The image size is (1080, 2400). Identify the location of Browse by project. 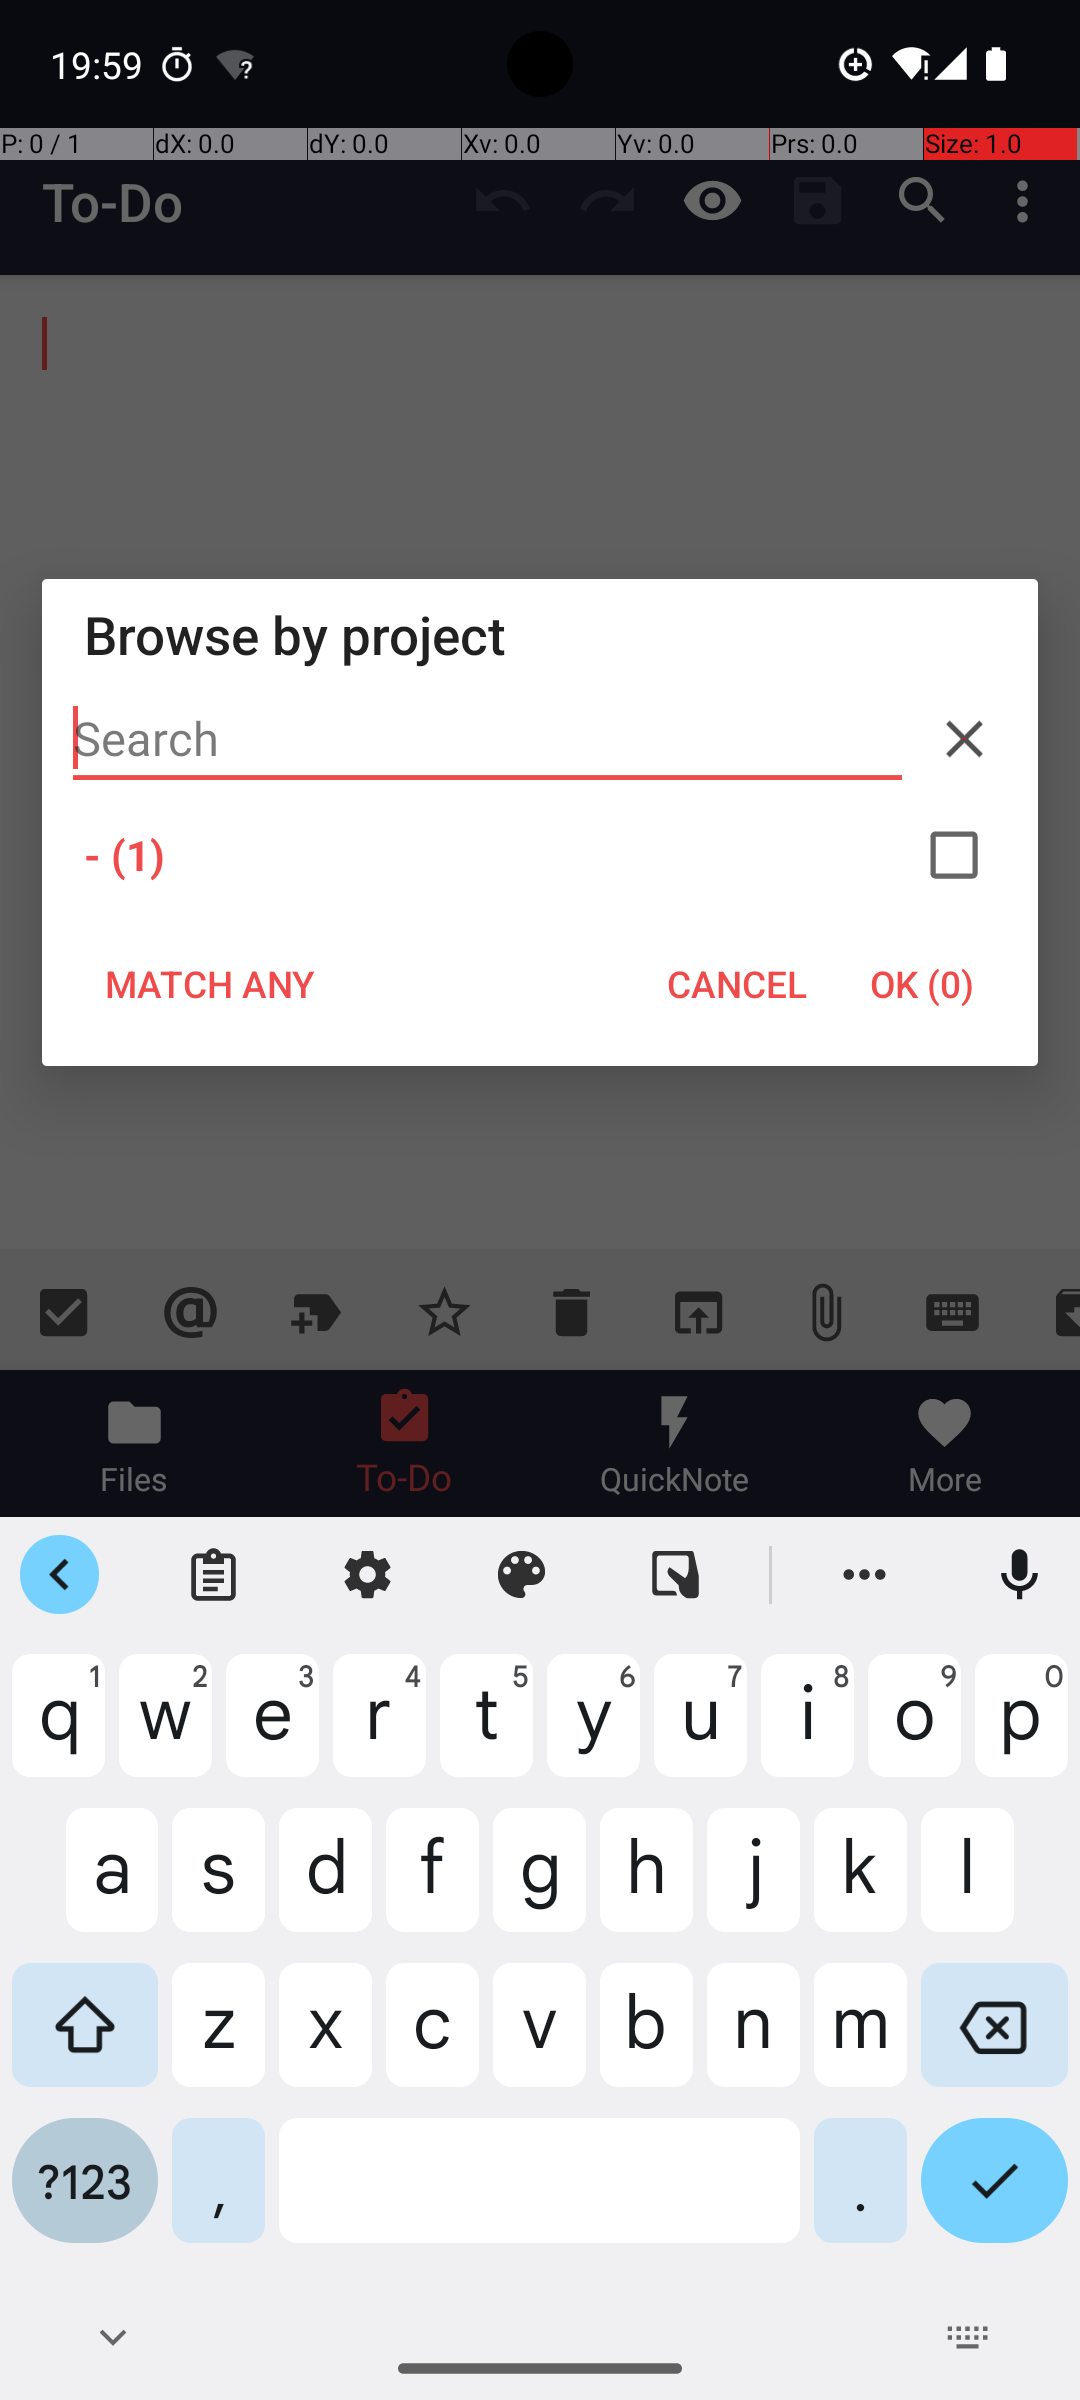
(540, 634).